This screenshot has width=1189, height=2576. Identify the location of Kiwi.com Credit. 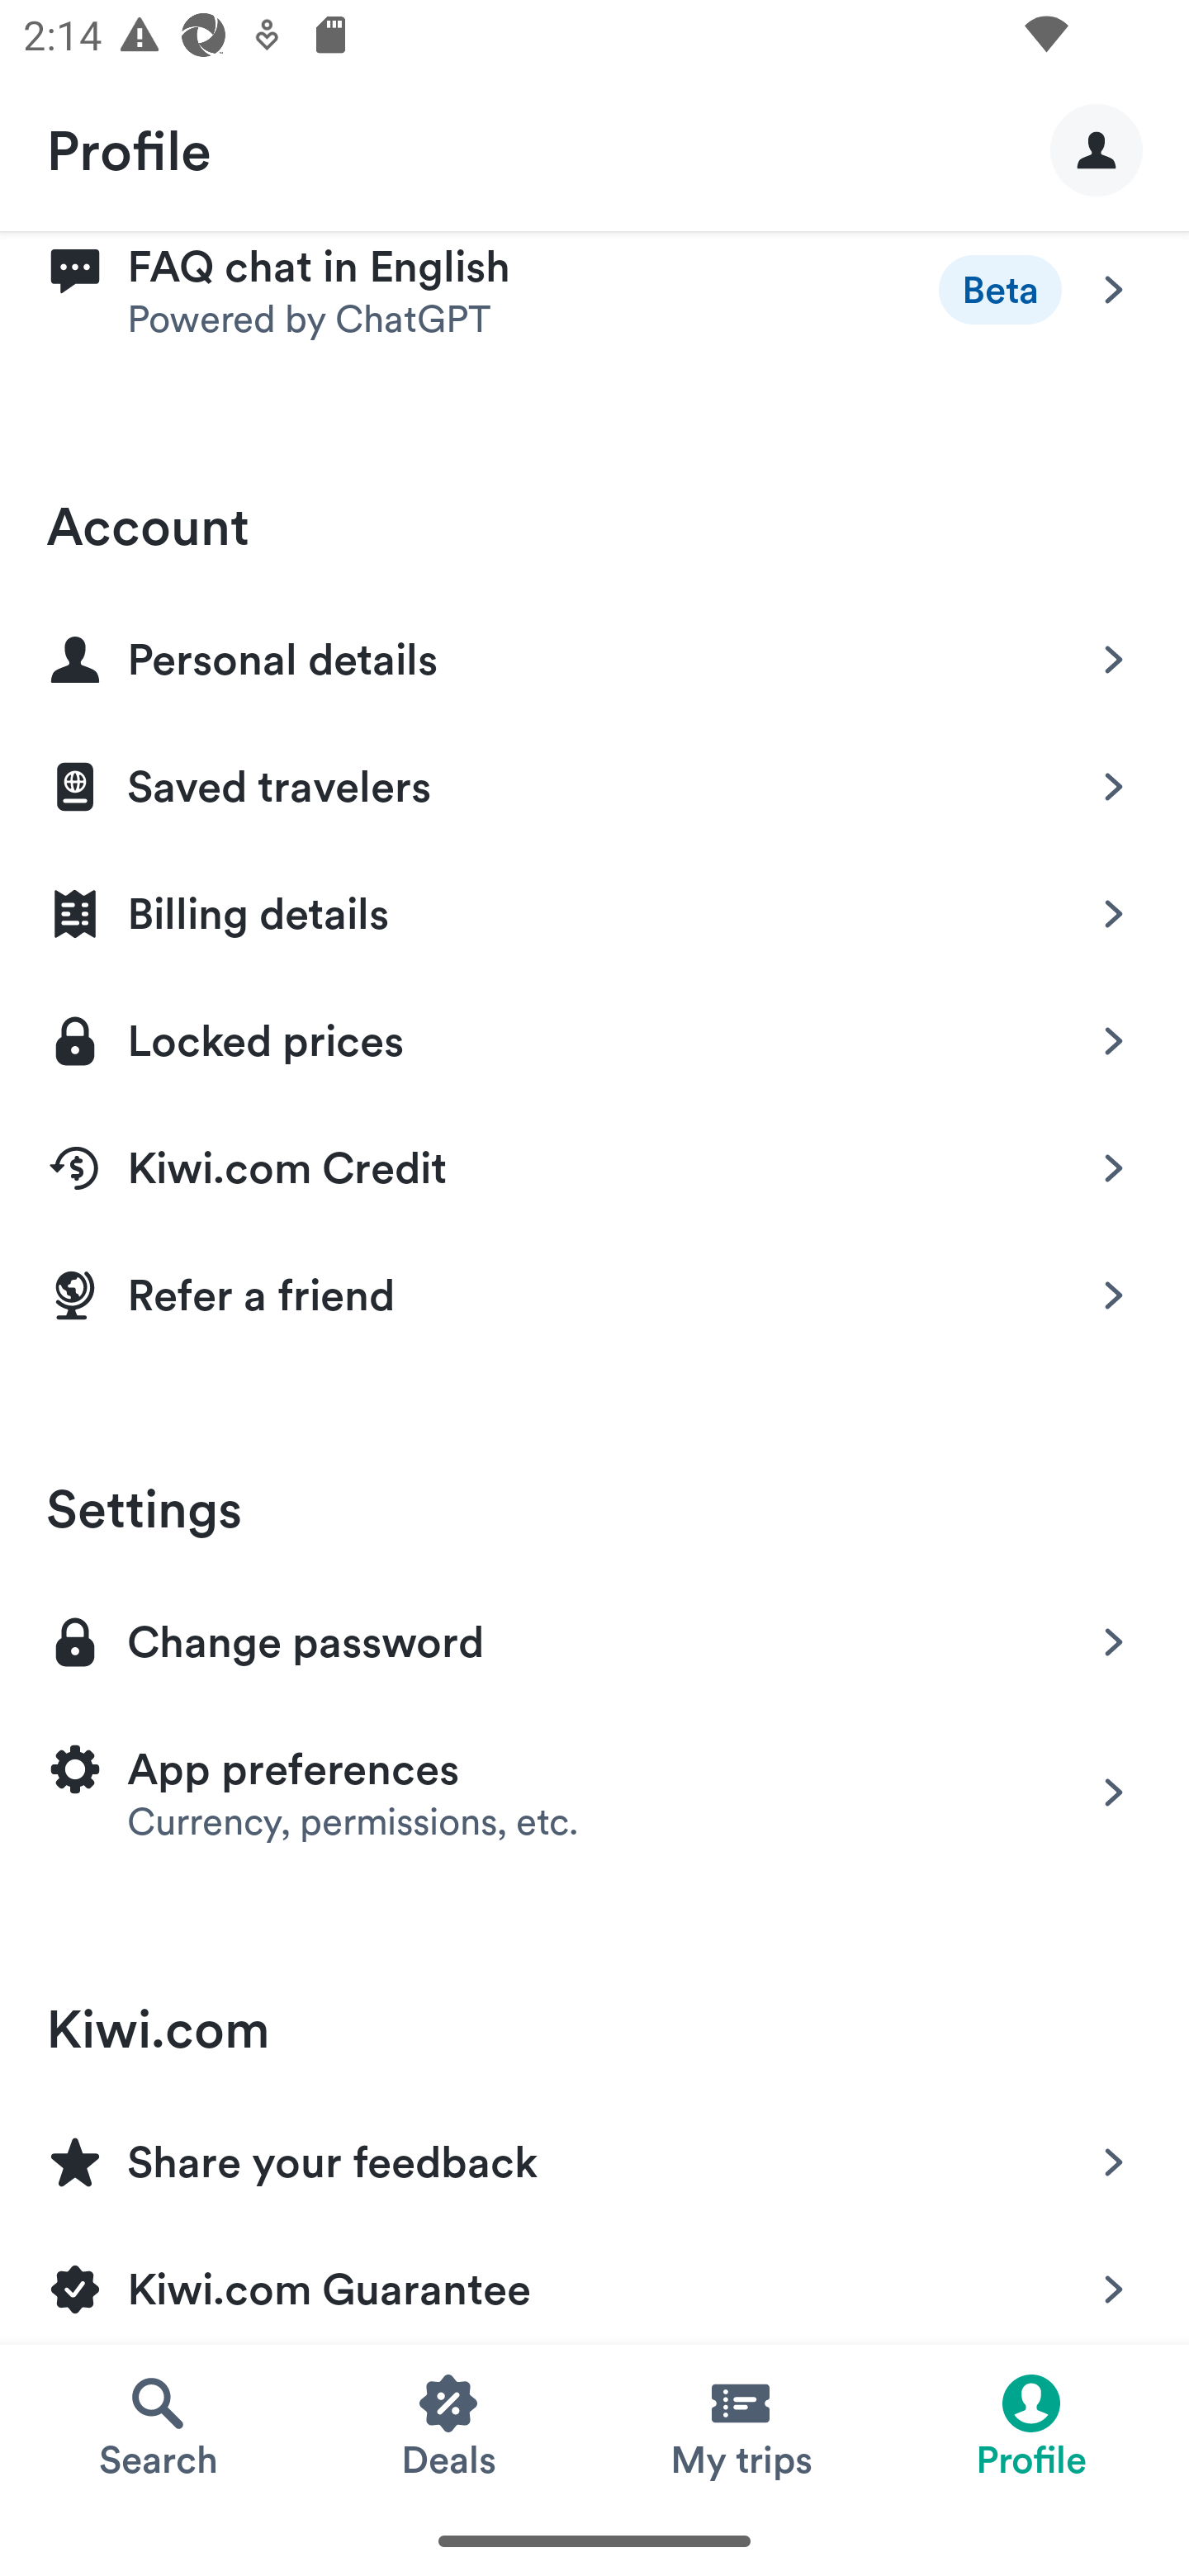
(594, 1163).